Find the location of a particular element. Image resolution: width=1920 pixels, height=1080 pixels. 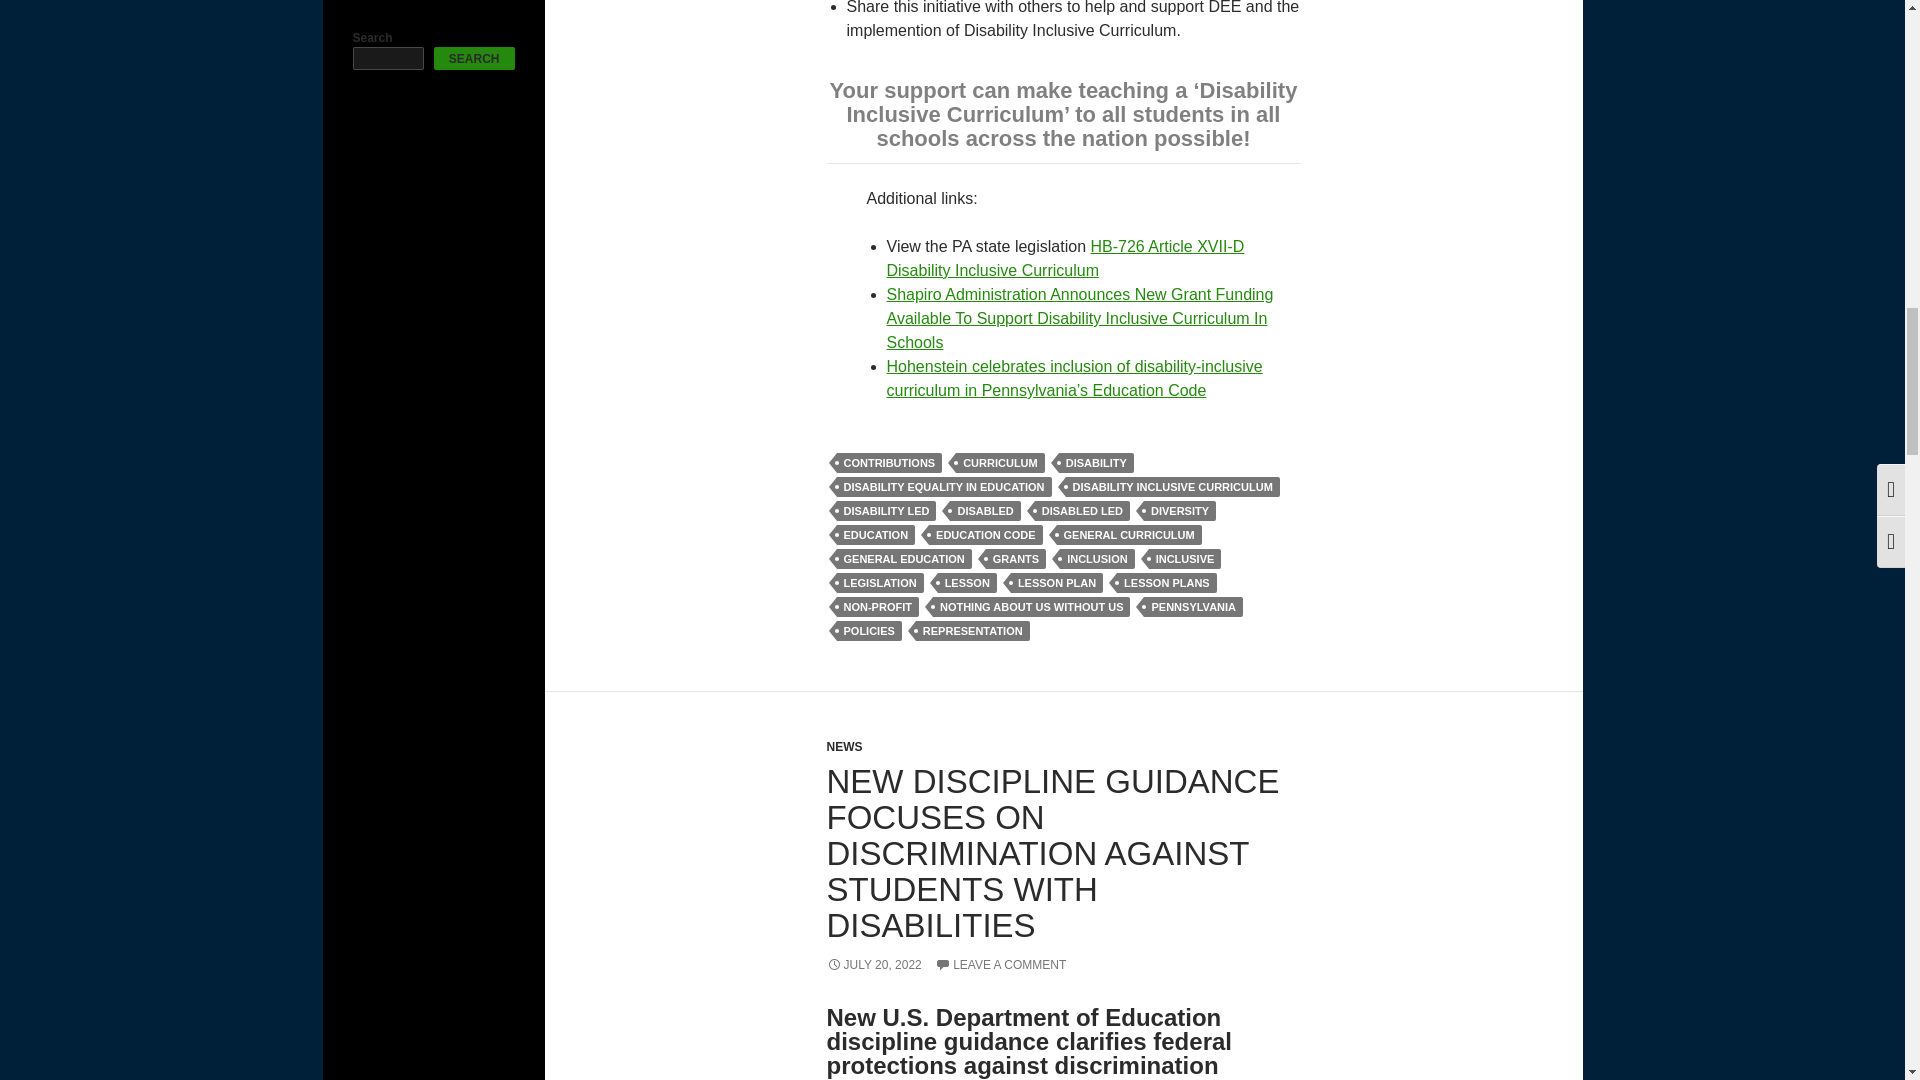

DISABILITY is located at coordinates (1096, 462).